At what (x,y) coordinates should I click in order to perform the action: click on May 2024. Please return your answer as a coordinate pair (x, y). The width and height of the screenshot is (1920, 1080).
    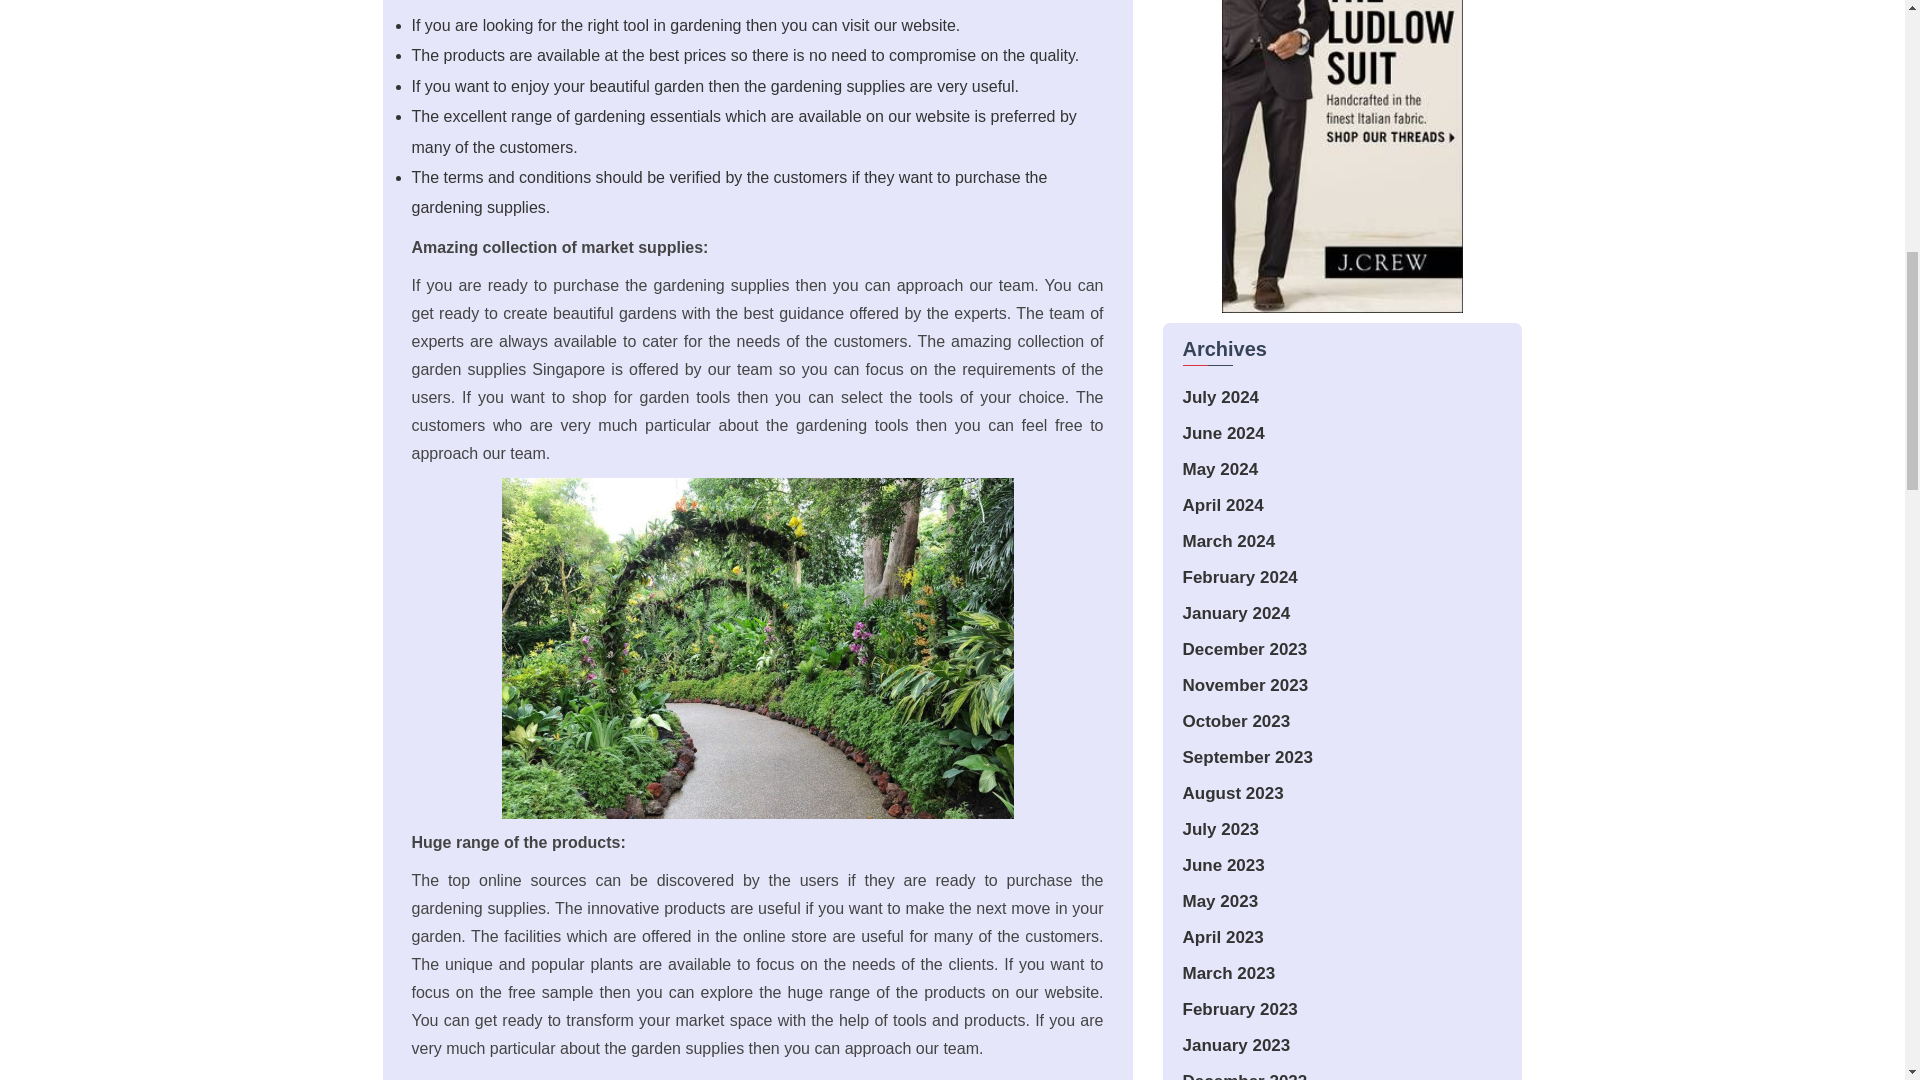
    Looking at the image, I should click on (1220, 470).